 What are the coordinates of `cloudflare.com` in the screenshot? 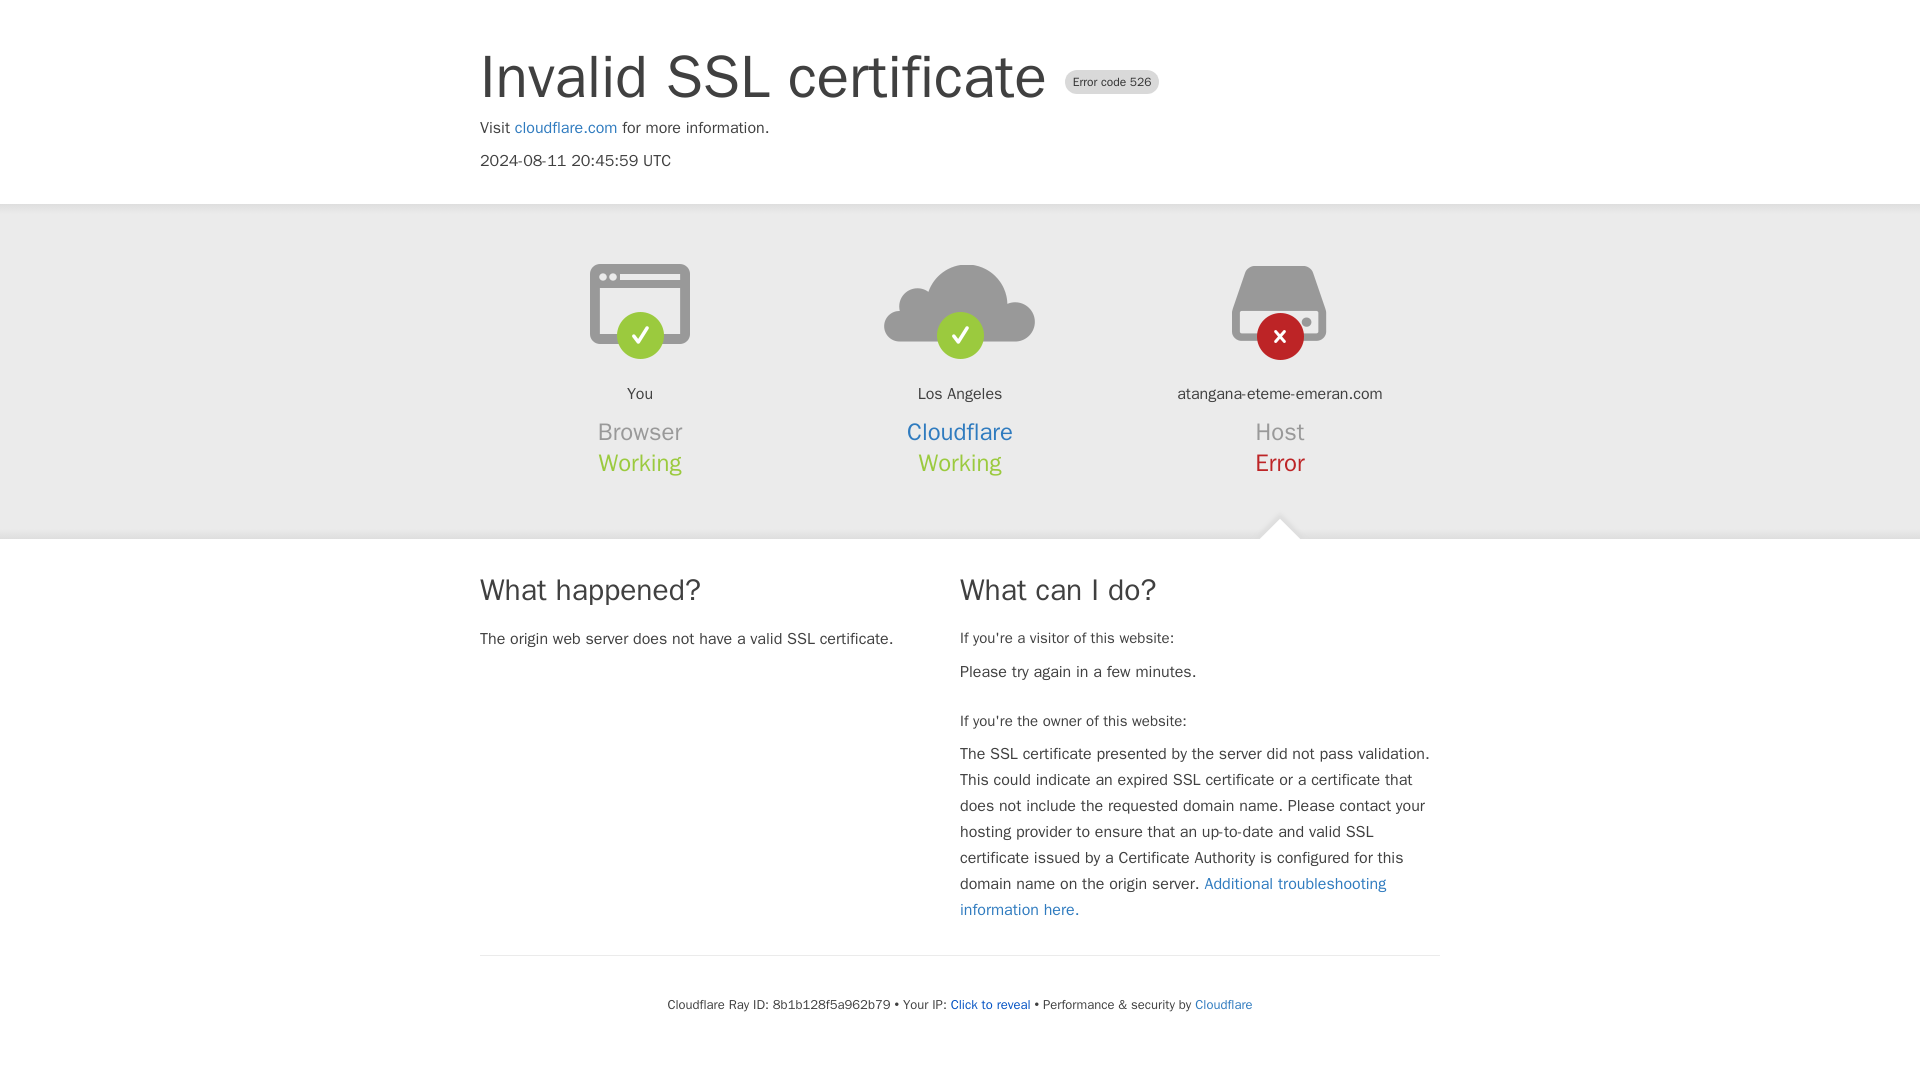 It's located at (566, 128).